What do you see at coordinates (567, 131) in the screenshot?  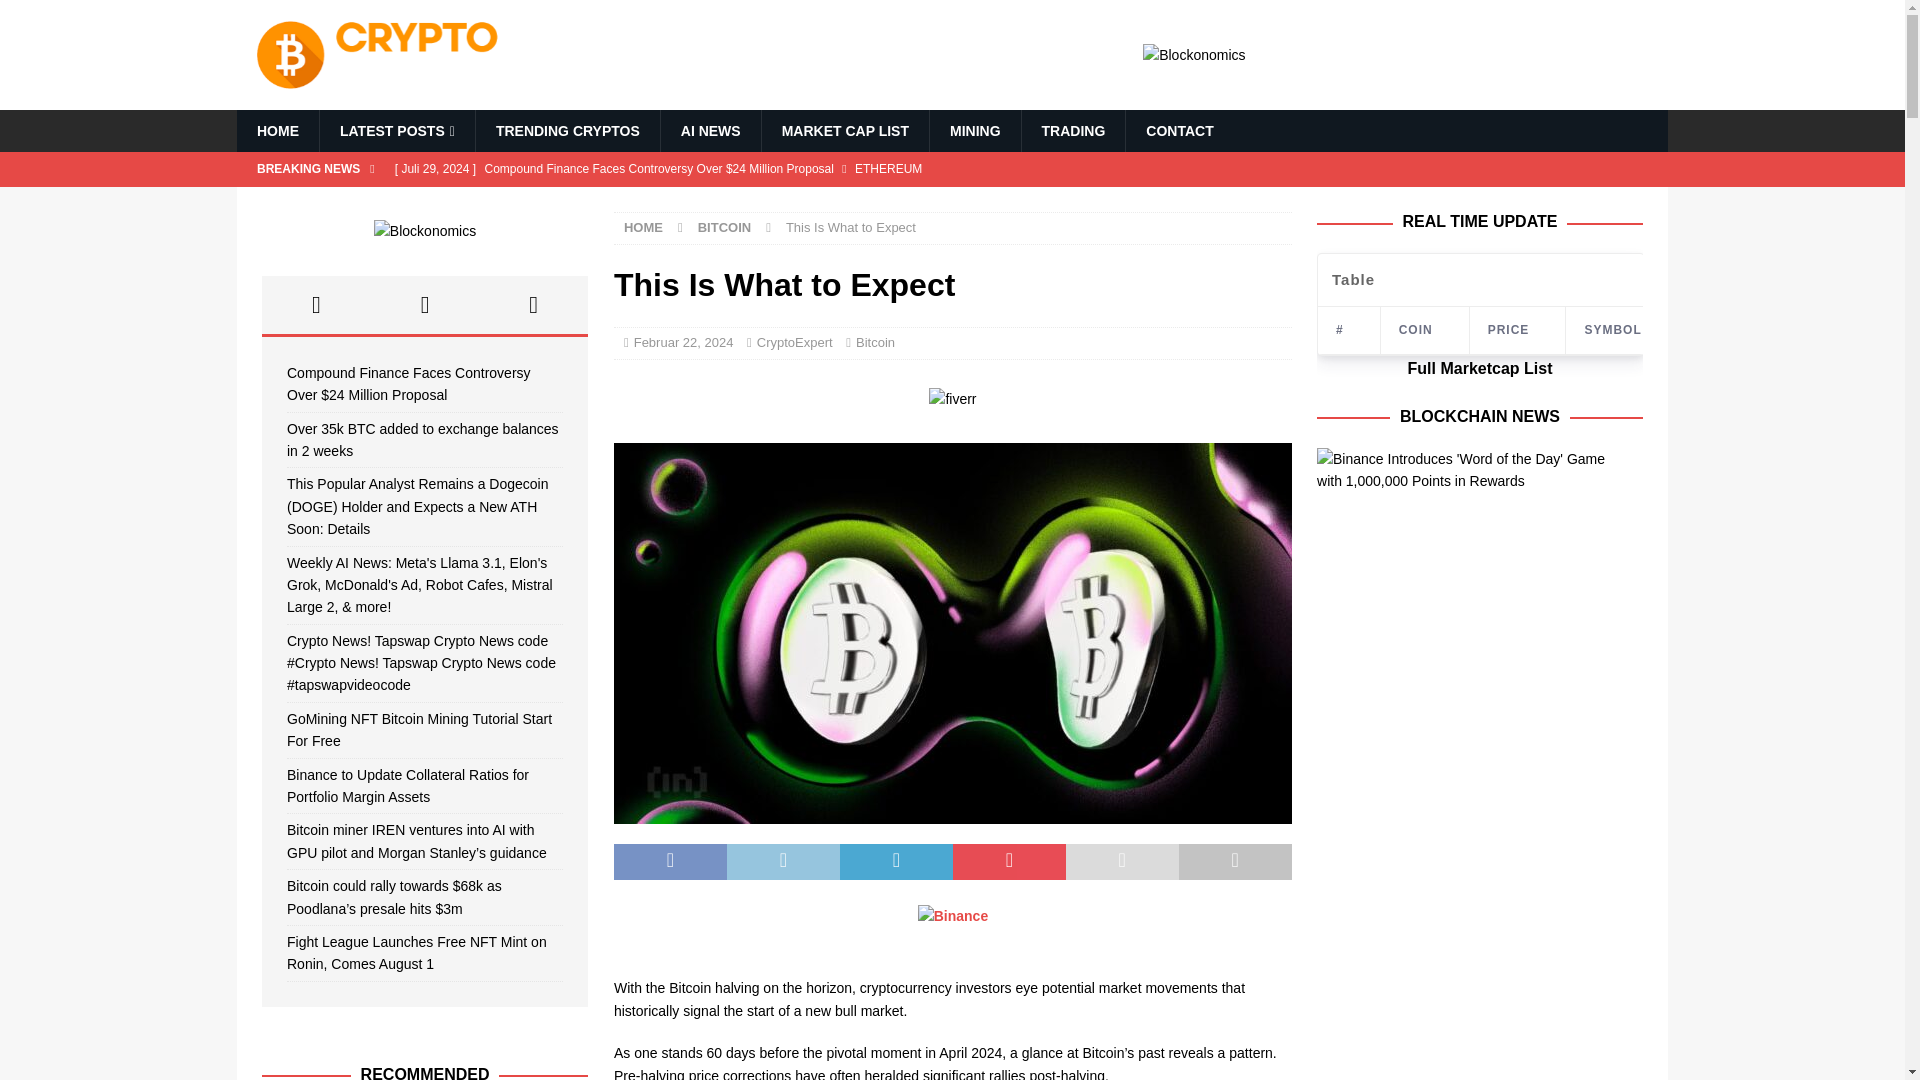 I see `TRENDING CRYPTOS` at bounding box center [567, 131].